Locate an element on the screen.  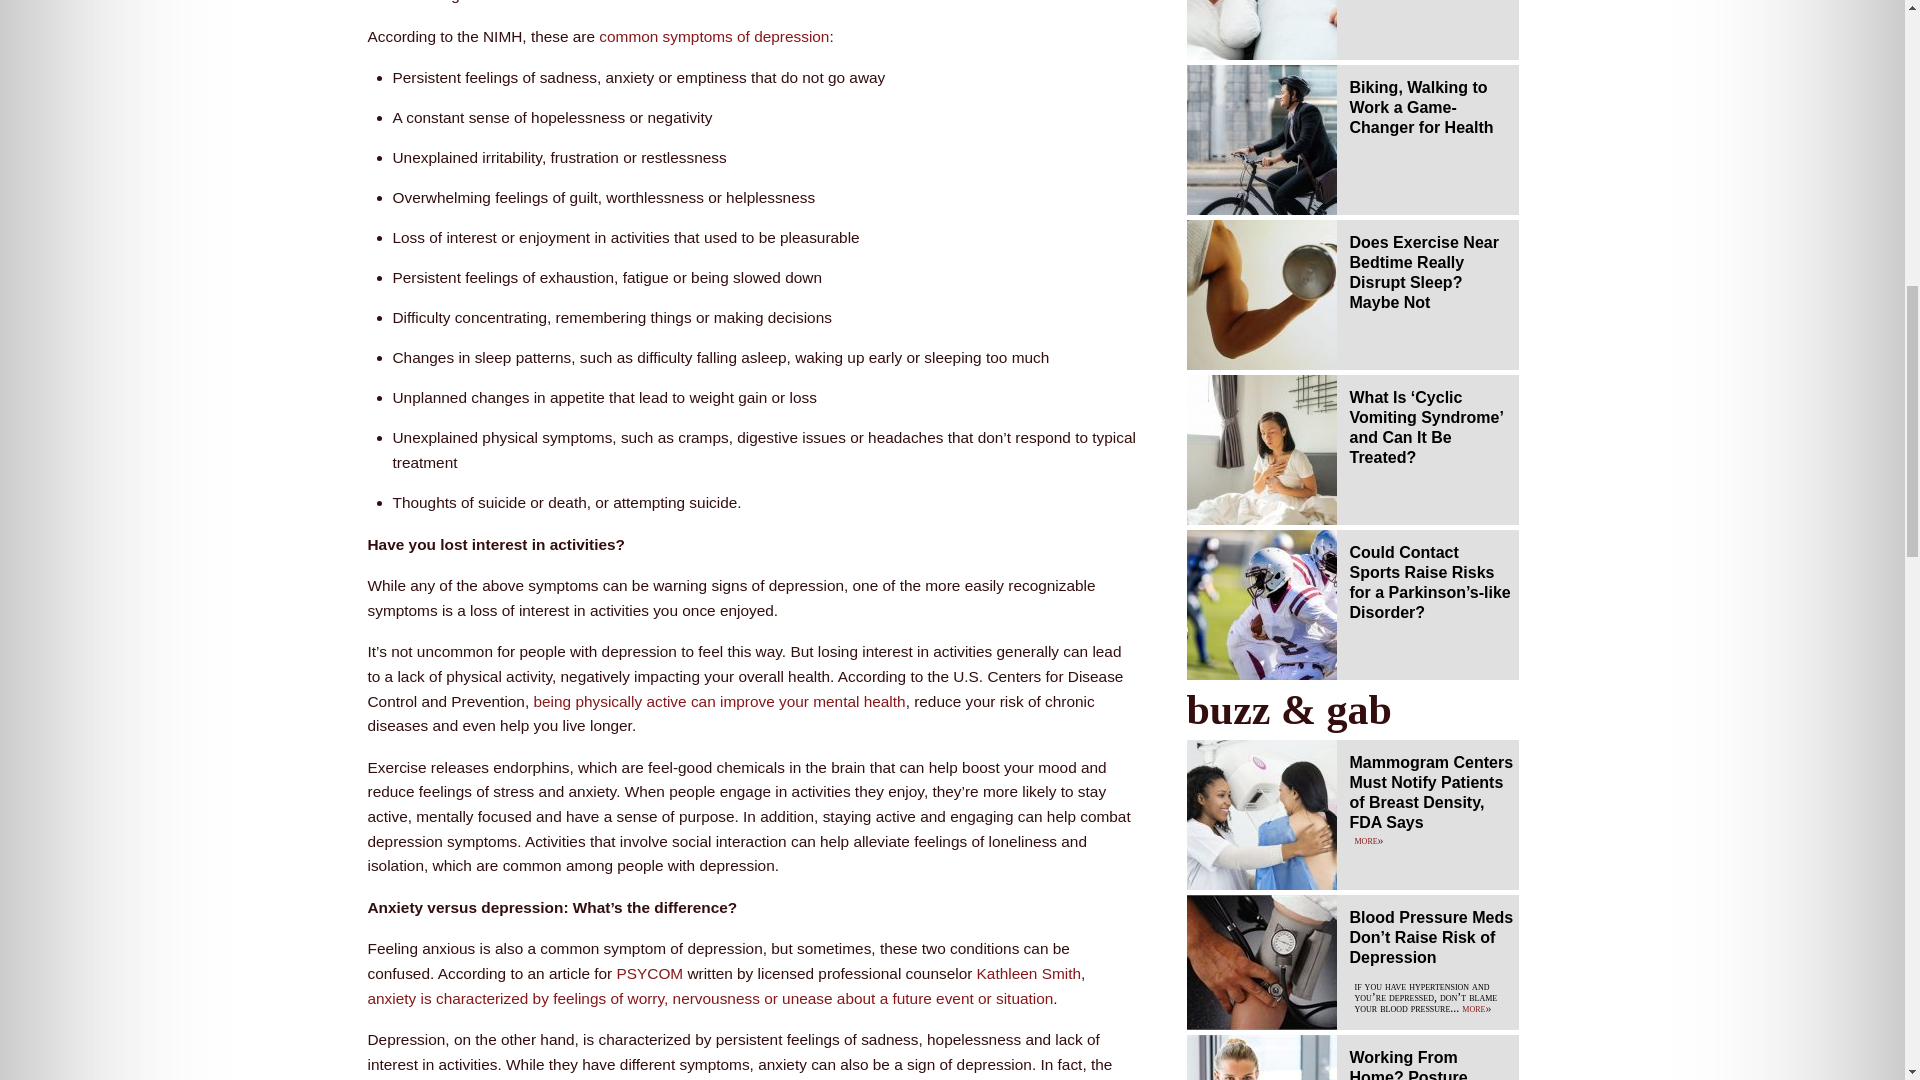
common symptoms of depression is located at coordinates (714, 36).